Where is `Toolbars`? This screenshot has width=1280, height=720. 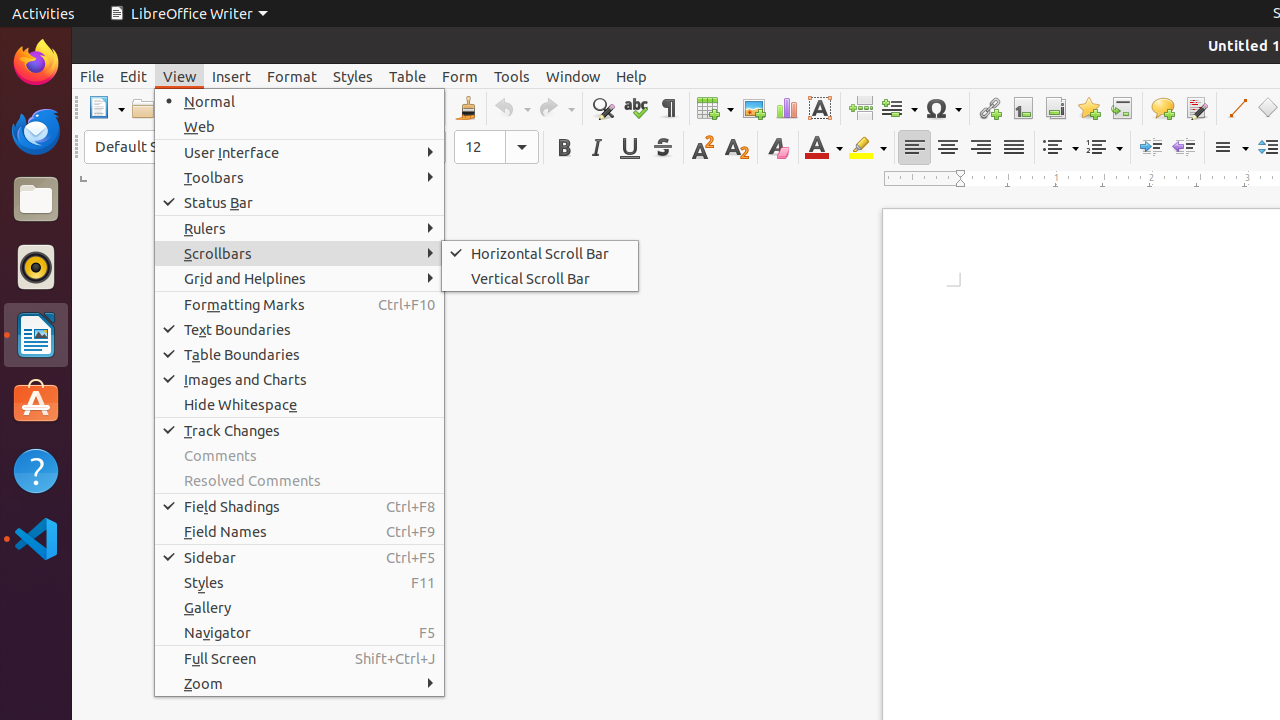
Toolbars is located at coordinates (300, 178).